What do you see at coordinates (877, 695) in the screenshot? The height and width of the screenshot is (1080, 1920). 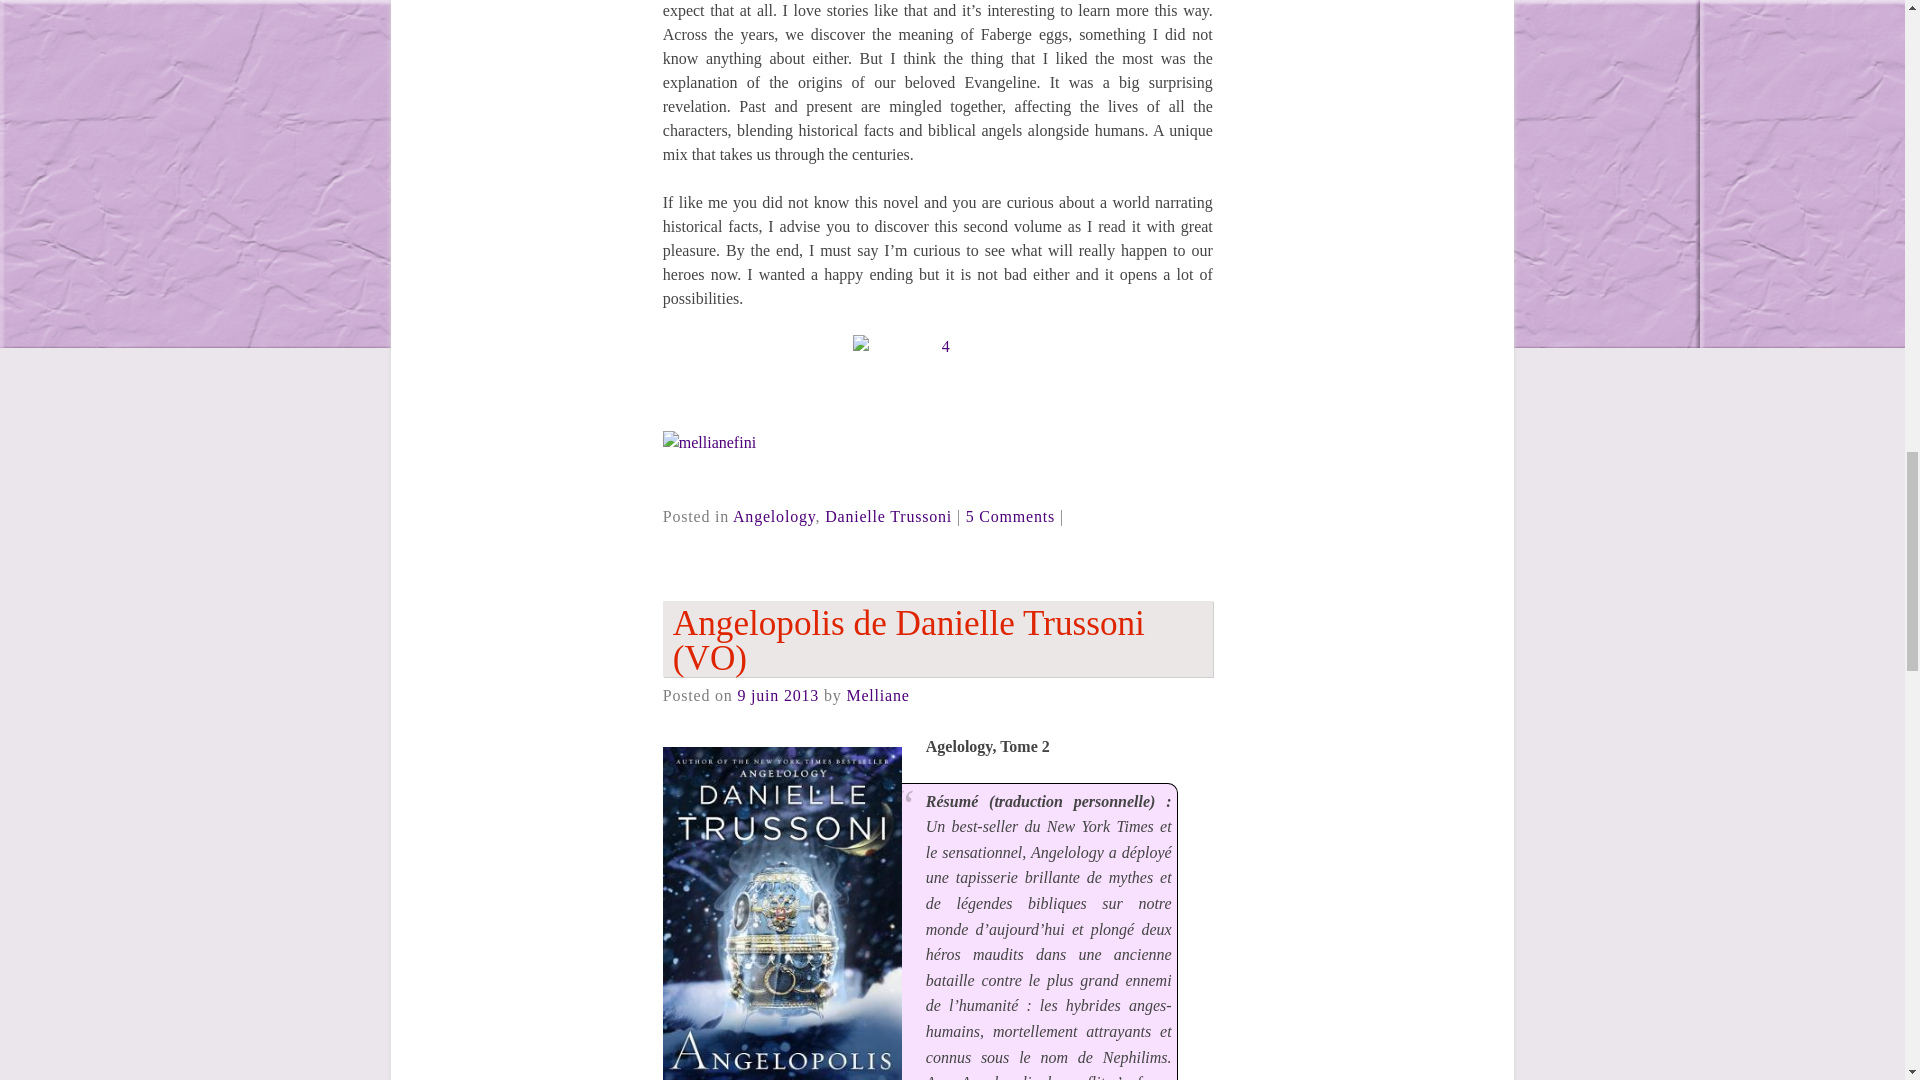 I see `Melliane` at bounding box center [877, 695].